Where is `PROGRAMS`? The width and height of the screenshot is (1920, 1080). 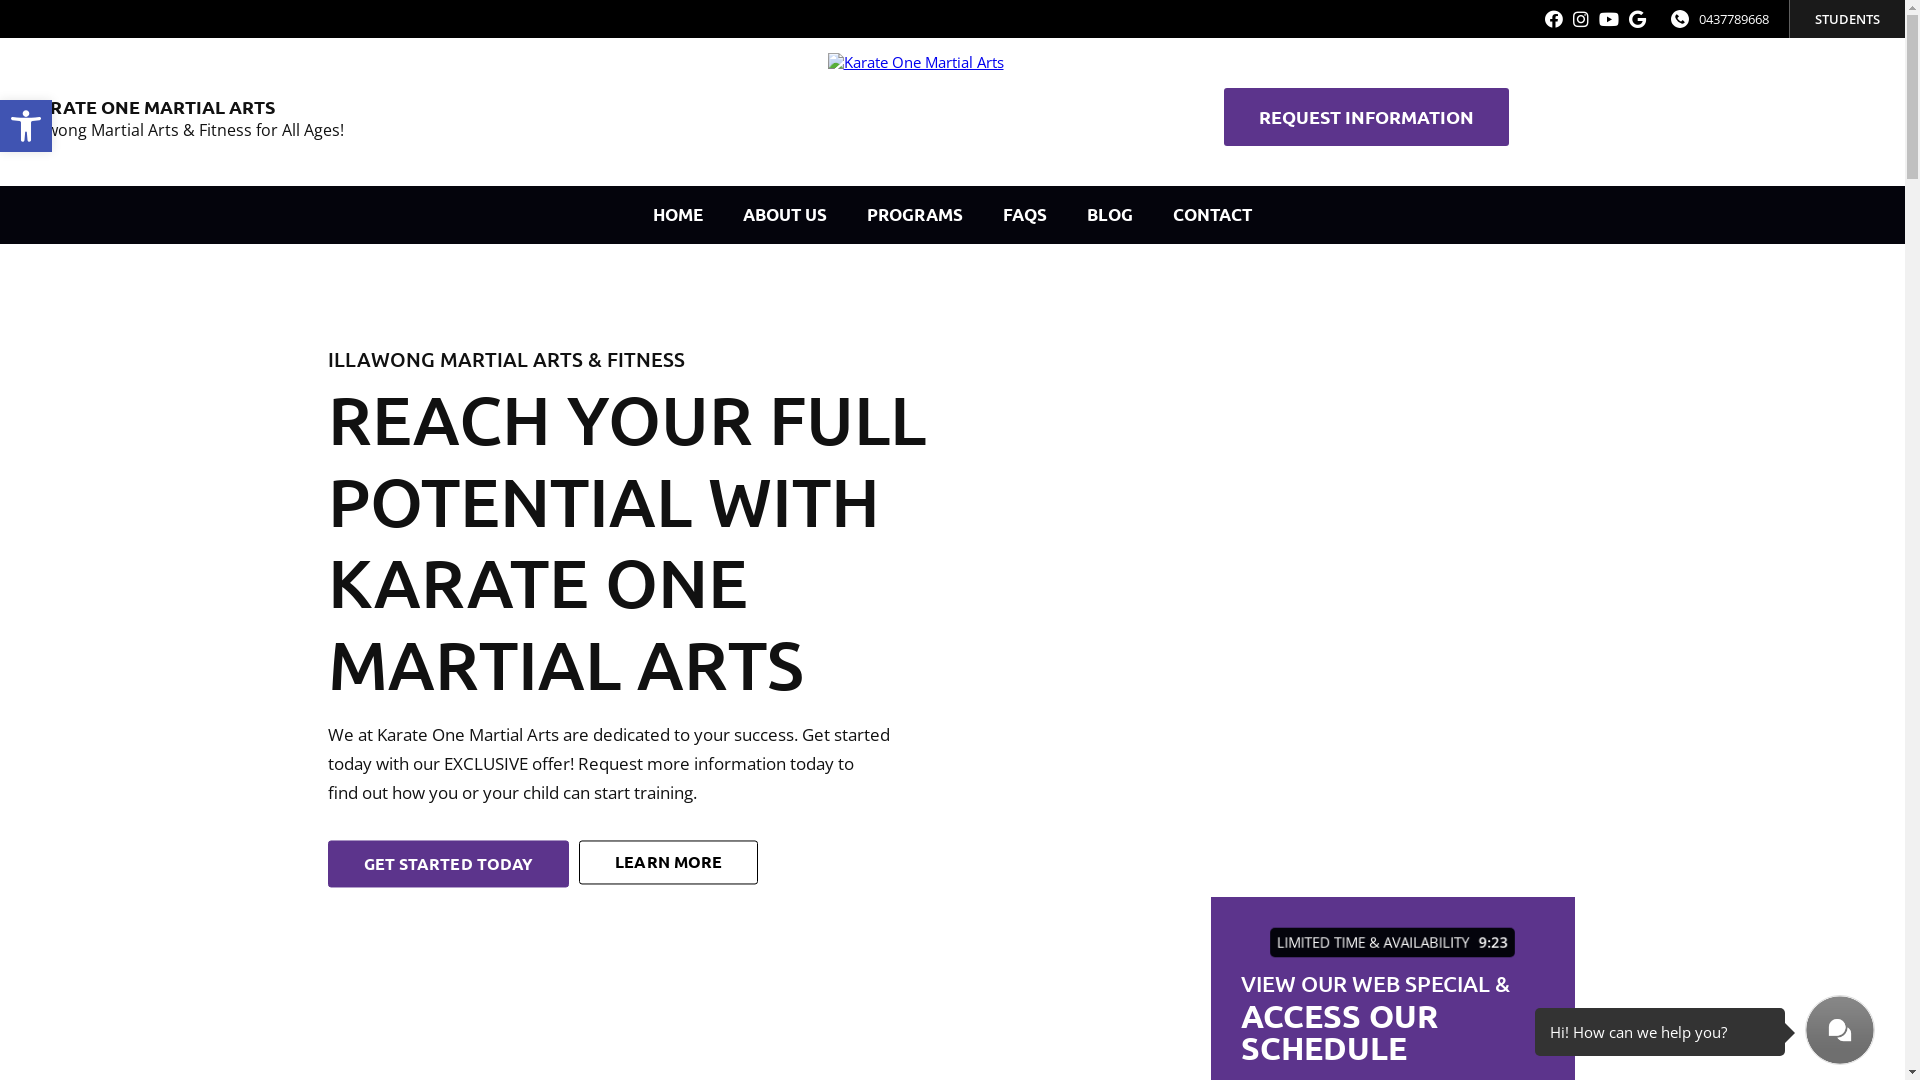
PROGRAMS is located at coordinates (915, 215).